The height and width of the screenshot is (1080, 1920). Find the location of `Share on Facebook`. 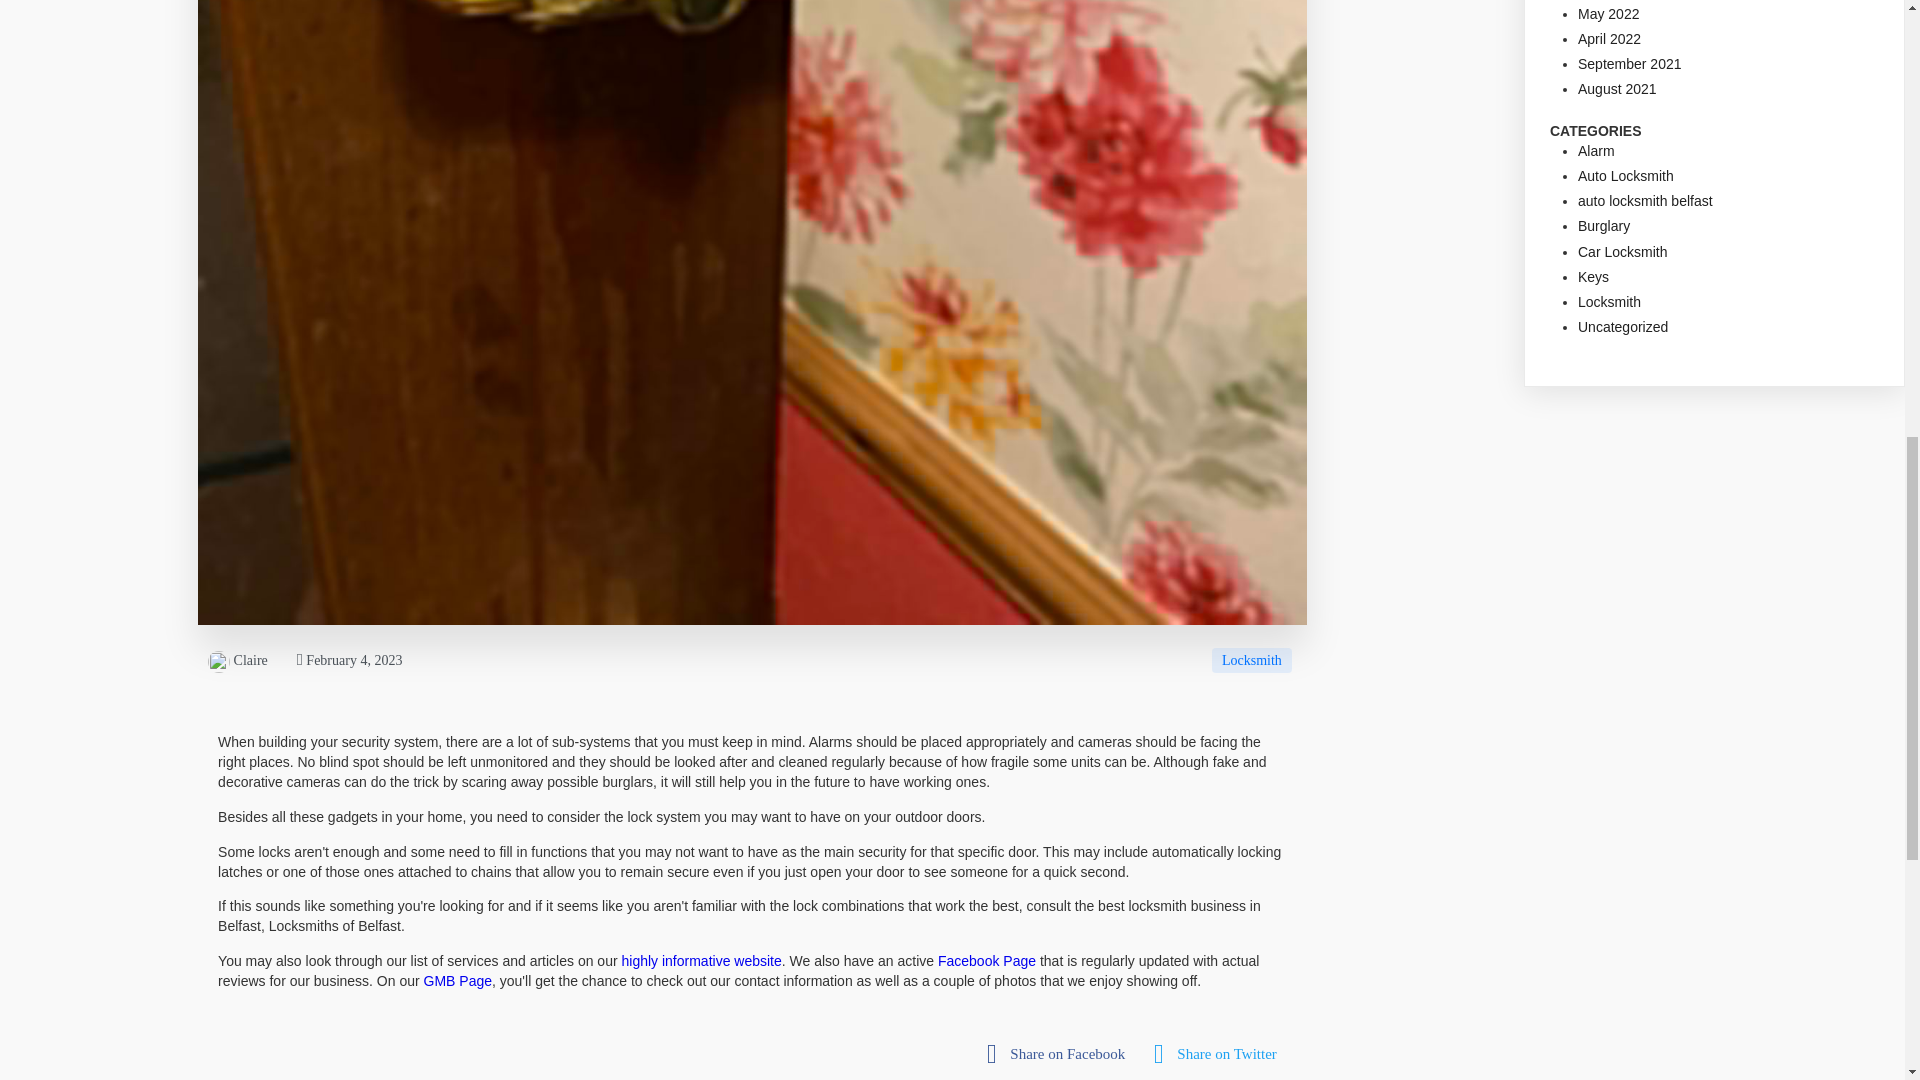

Share on Facebook is located at coordinates (1060, 1054).